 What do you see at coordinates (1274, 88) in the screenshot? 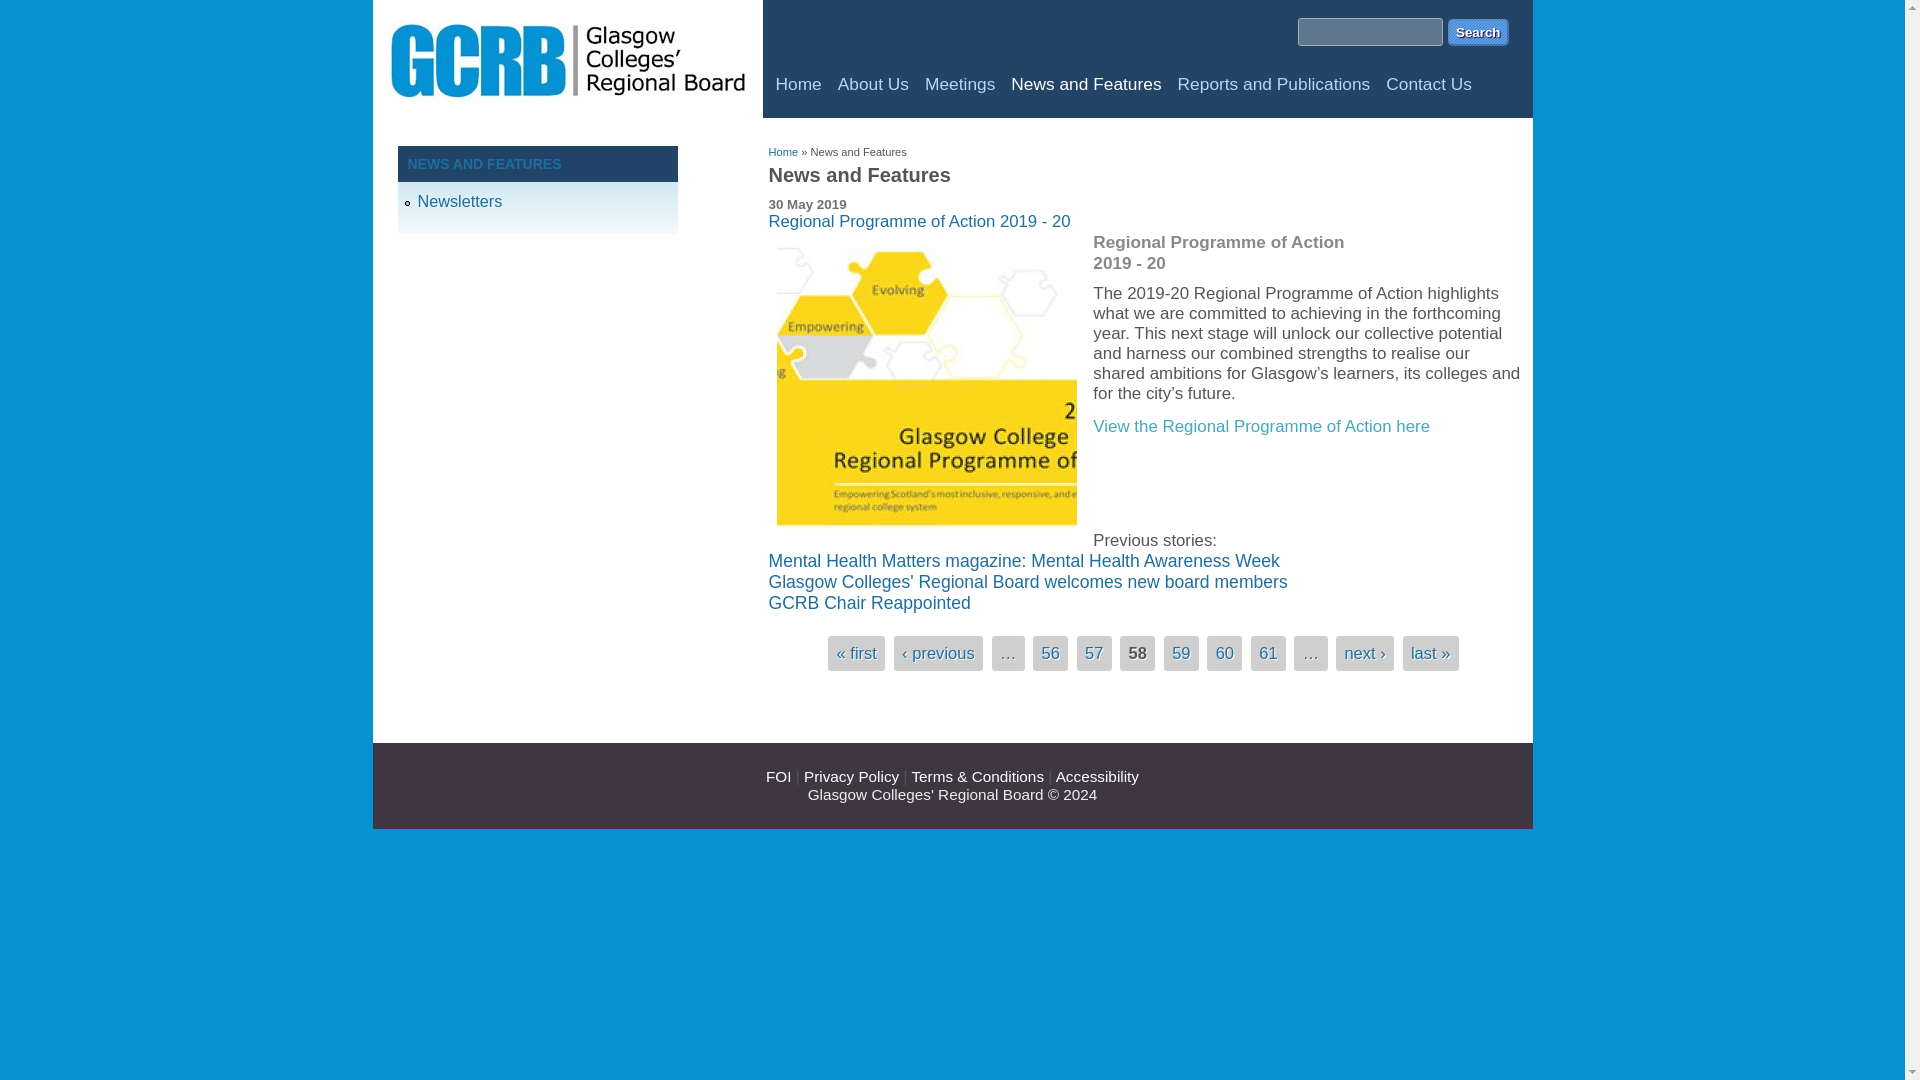
I see `Reports and Publications` at bounding box center [1274, 88].